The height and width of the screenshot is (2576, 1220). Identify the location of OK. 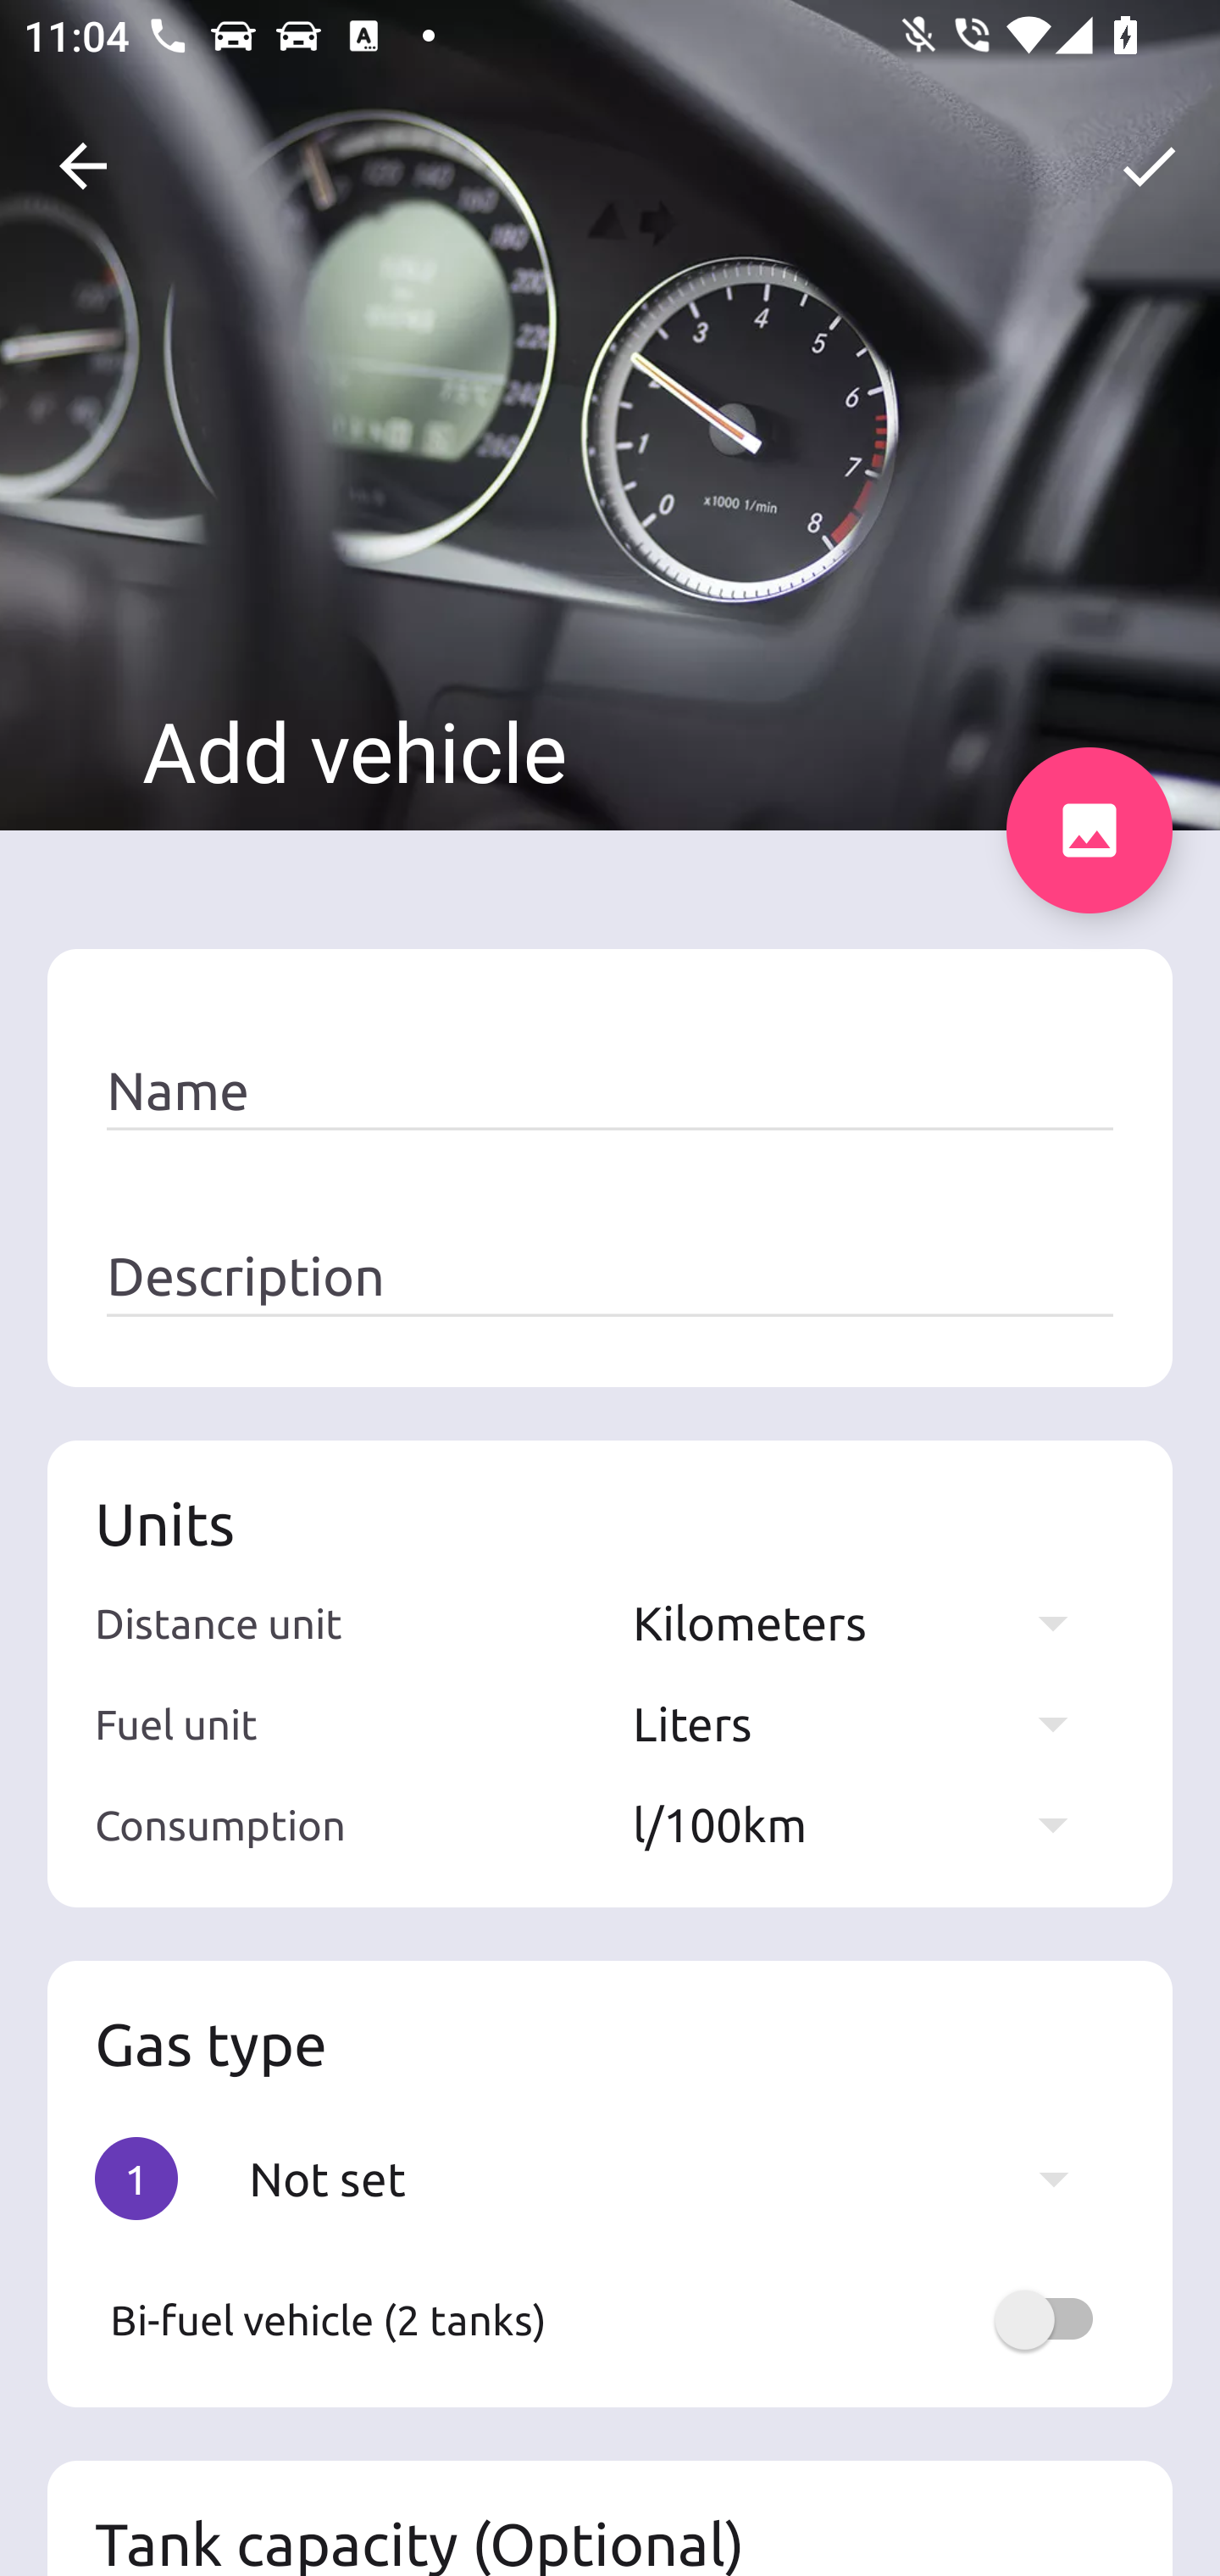
(1149, 166).